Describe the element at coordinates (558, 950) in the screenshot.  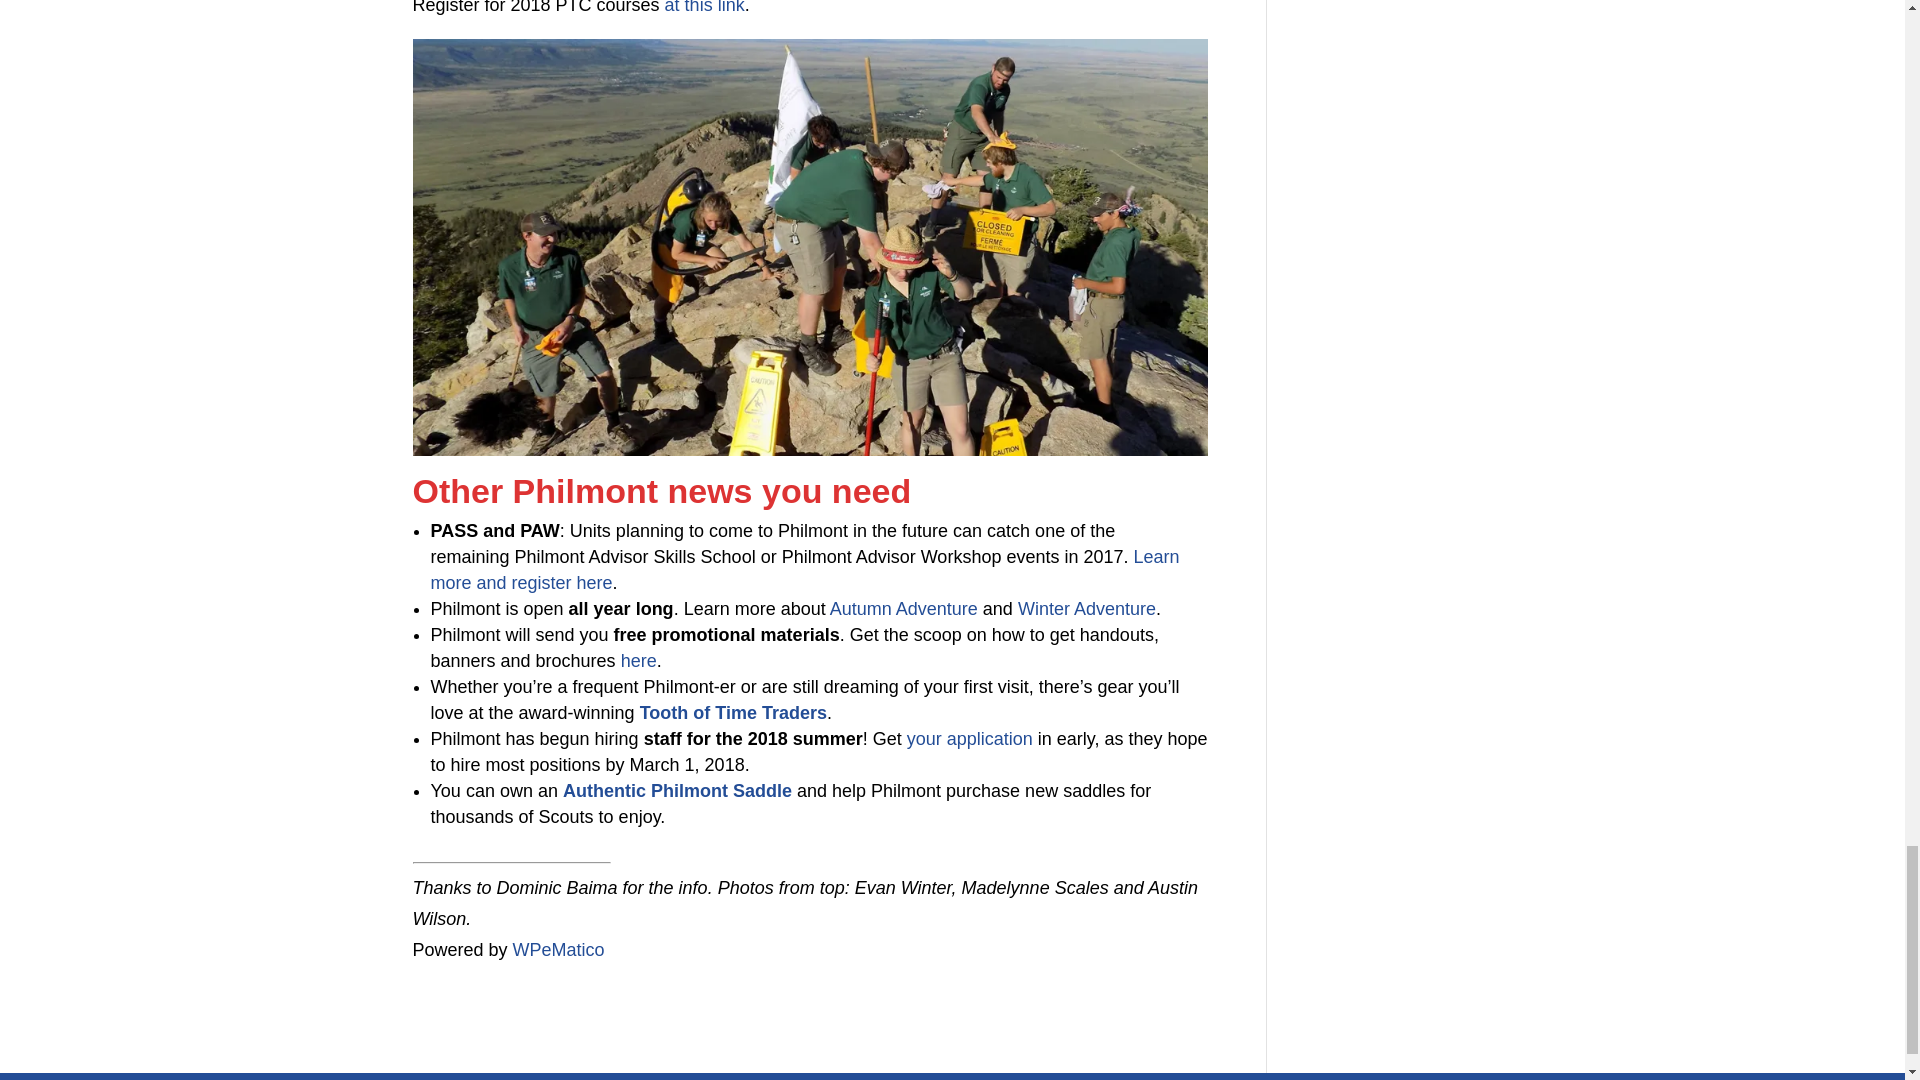
I see `WPeMatico` at that location.